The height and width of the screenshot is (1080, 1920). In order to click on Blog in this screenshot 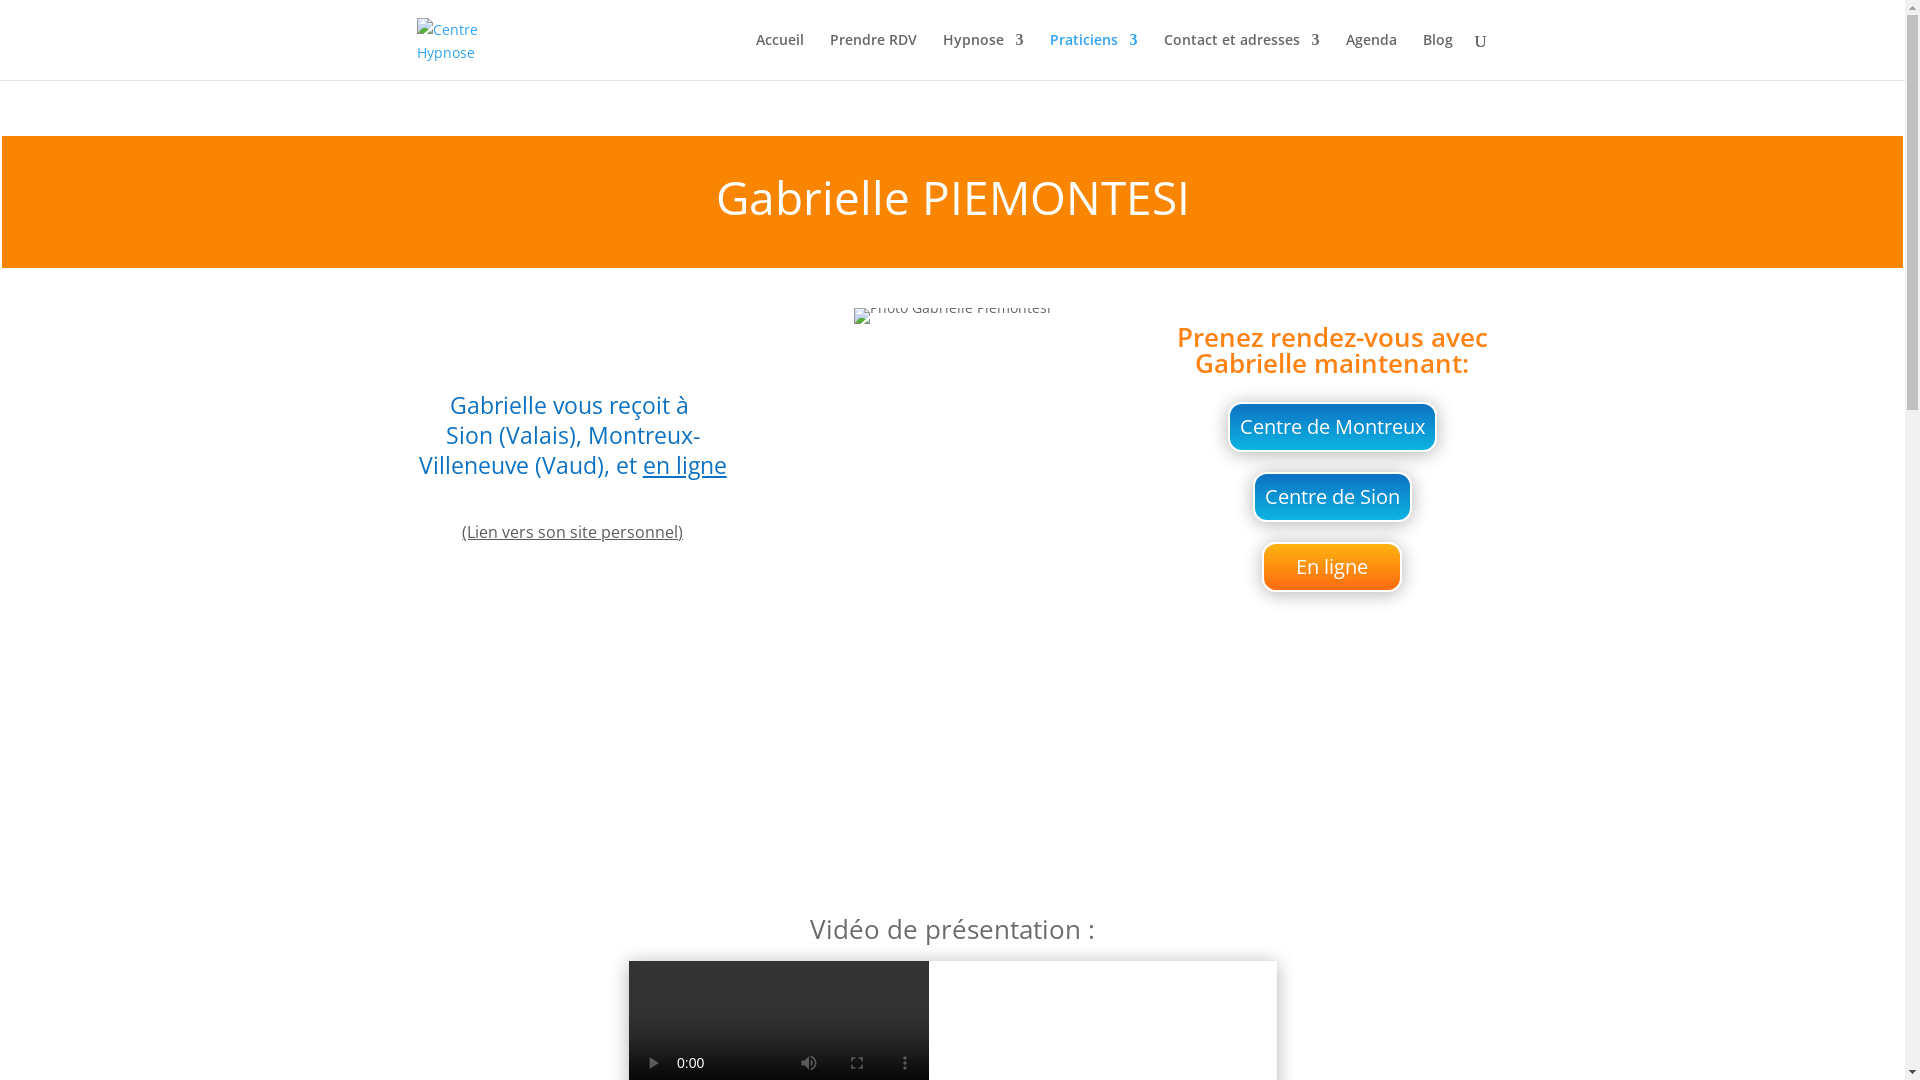, I will do `click(1437, 56)`.